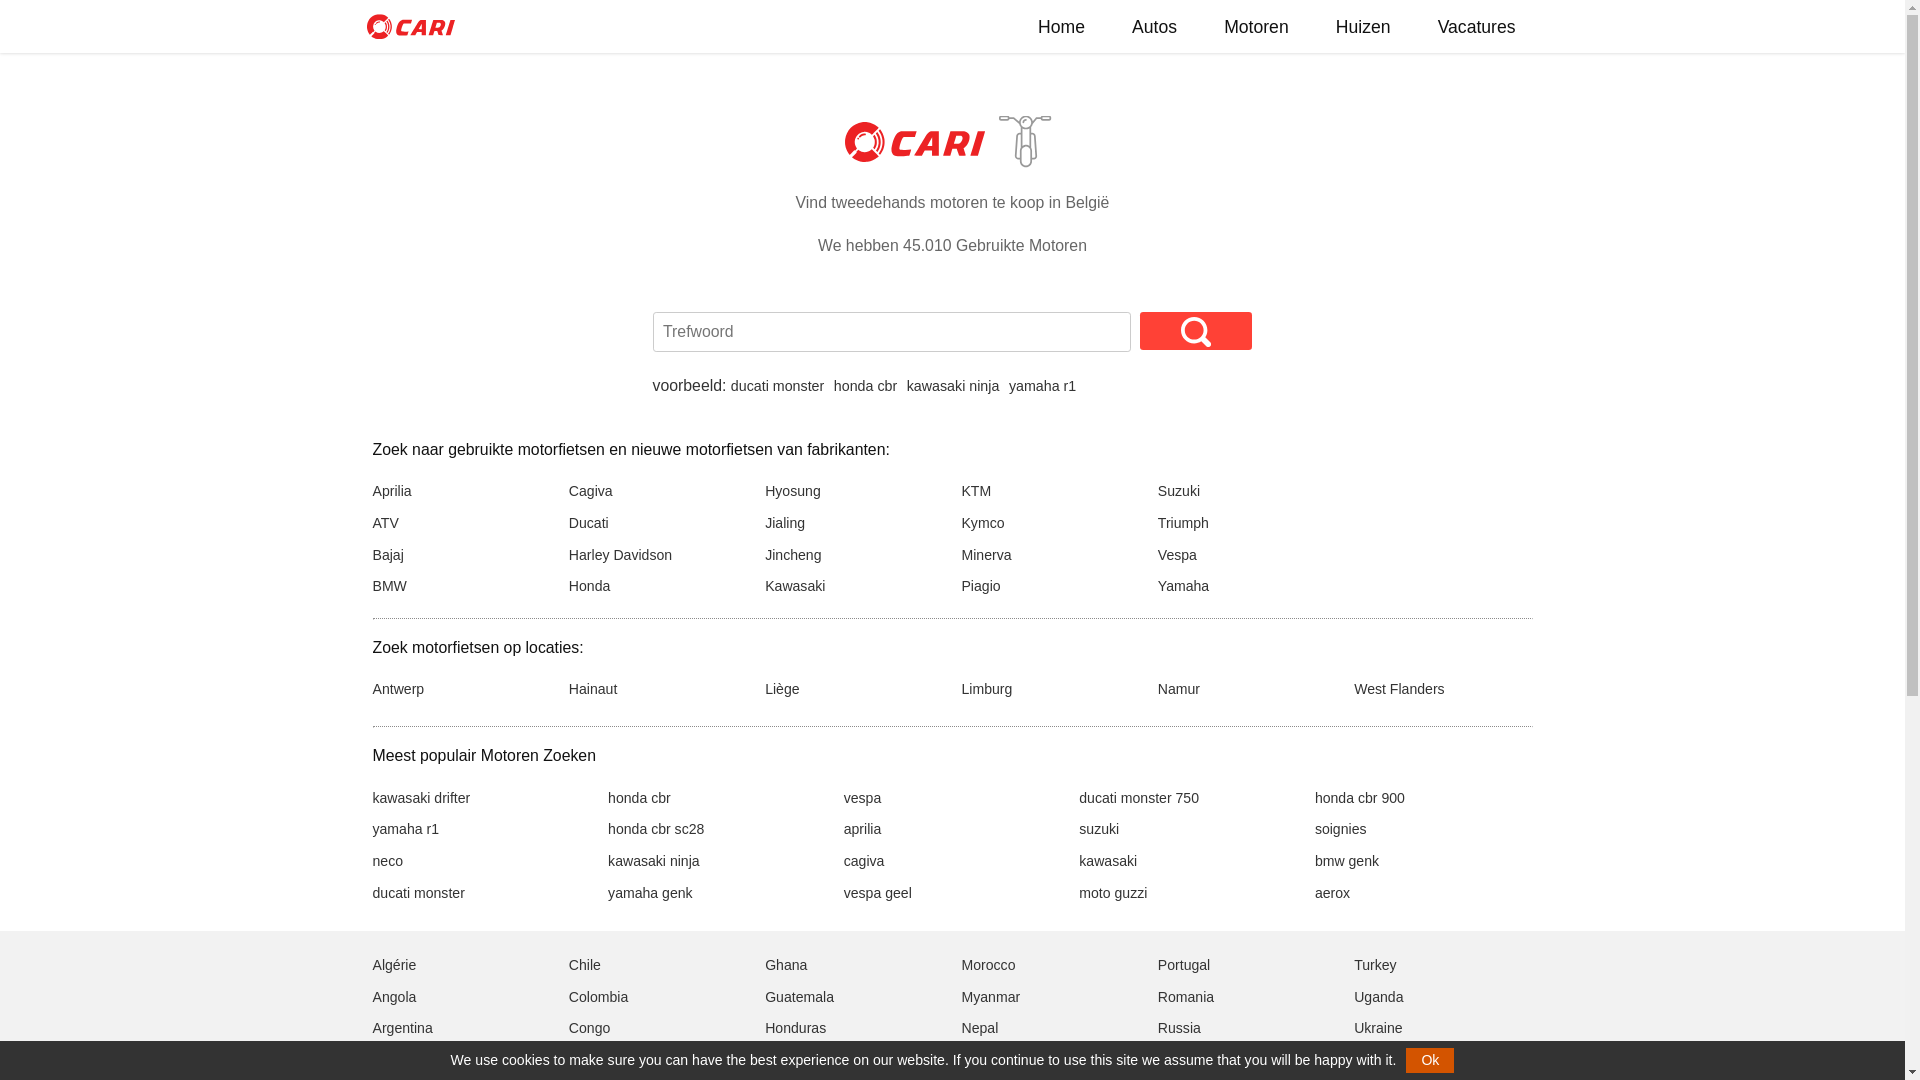  What do you see at coordinates (1347, 861) in the screenshot?
I see `bmw genk` at bounding box center [1347, 861].